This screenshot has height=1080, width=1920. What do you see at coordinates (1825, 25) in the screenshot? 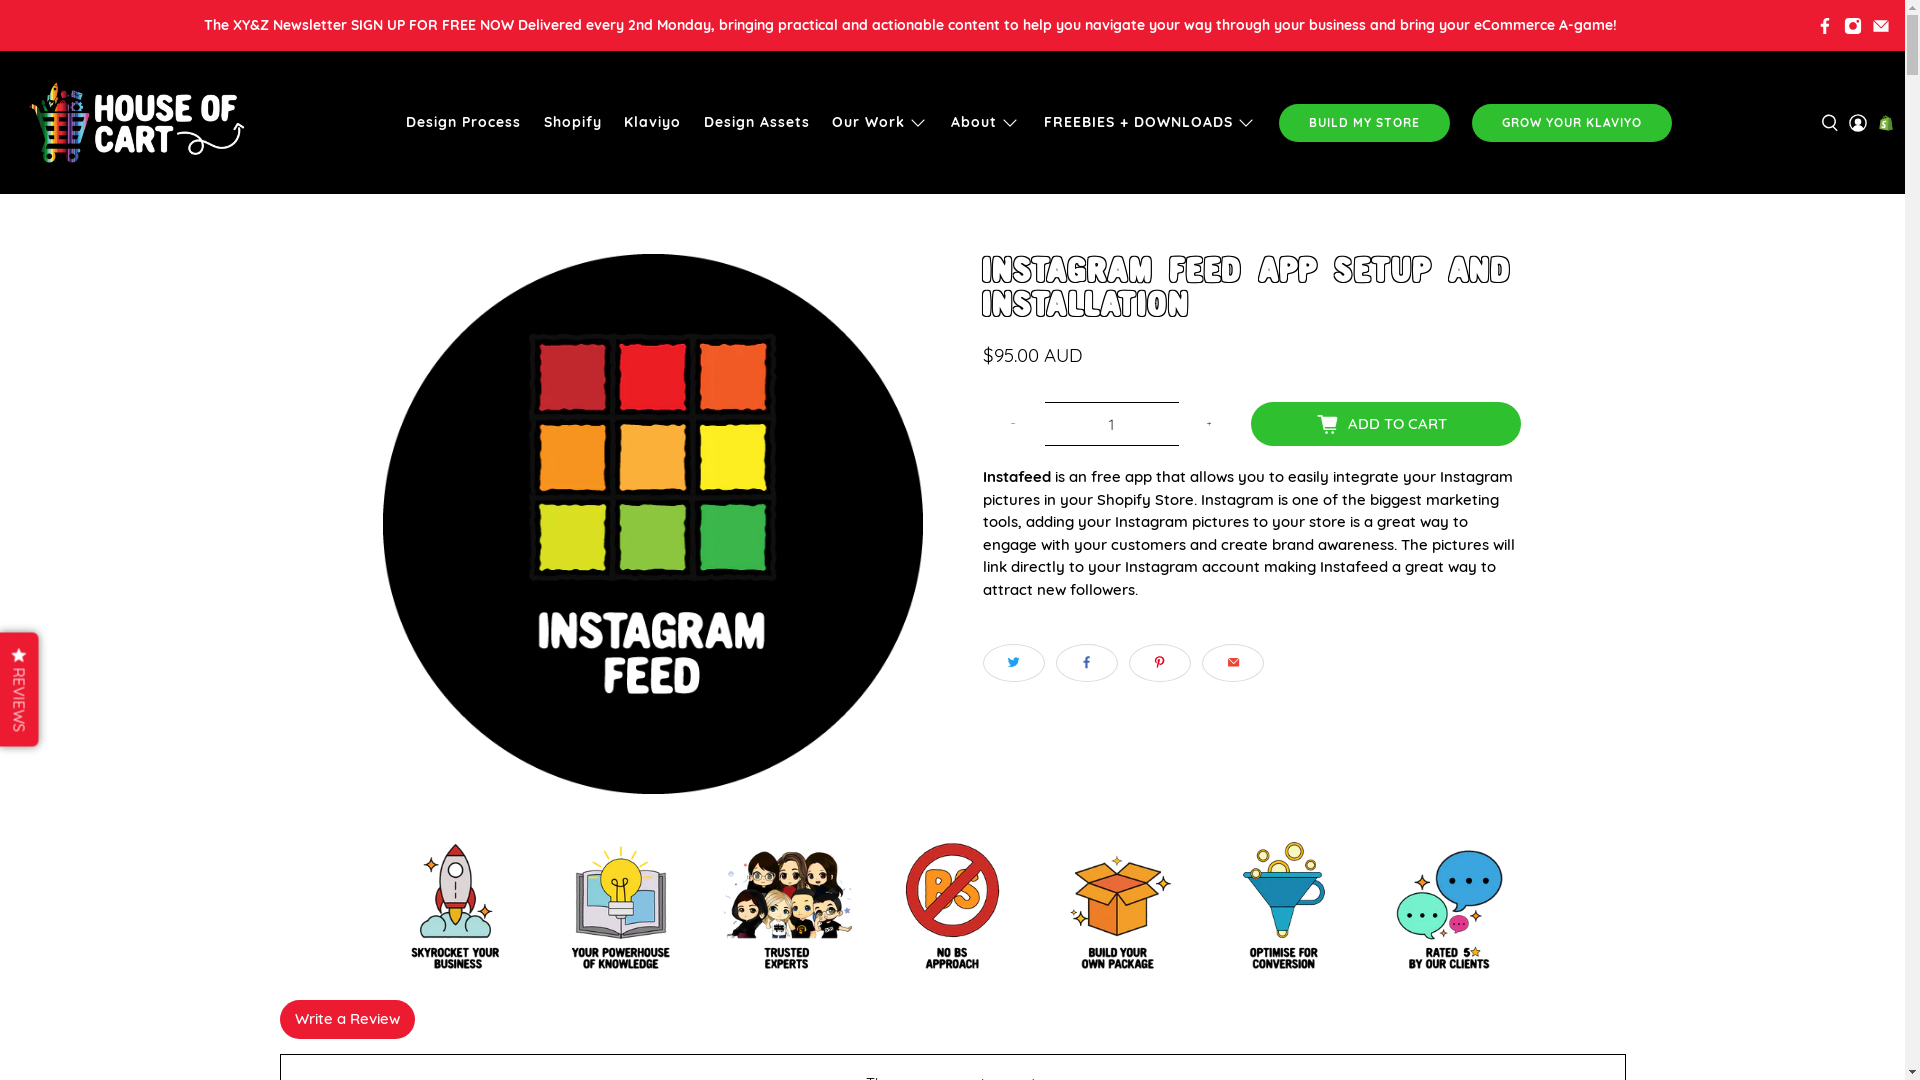
I see `House of Cart on Facebook` at bounding box center [1825, 25].